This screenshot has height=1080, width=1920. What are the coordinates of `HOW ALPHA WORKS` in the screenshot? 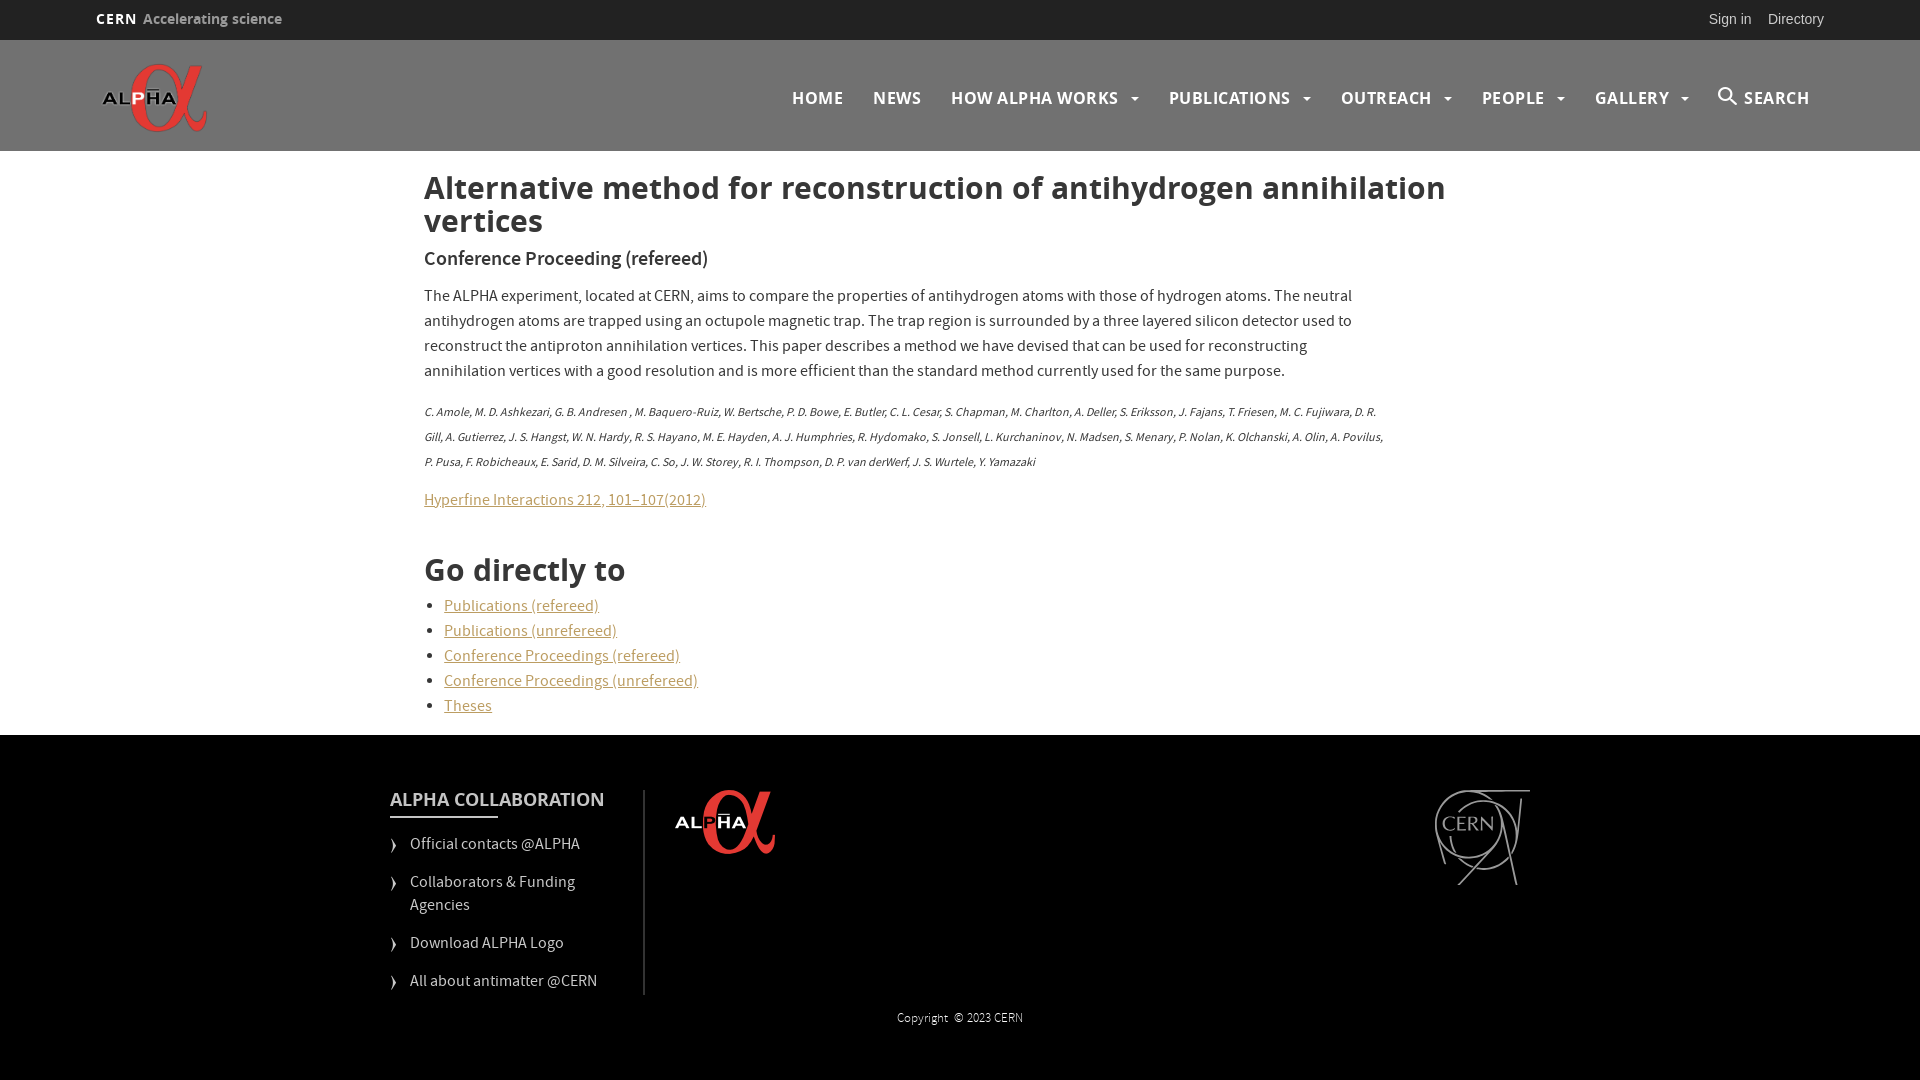 It's located at (1035, 98).